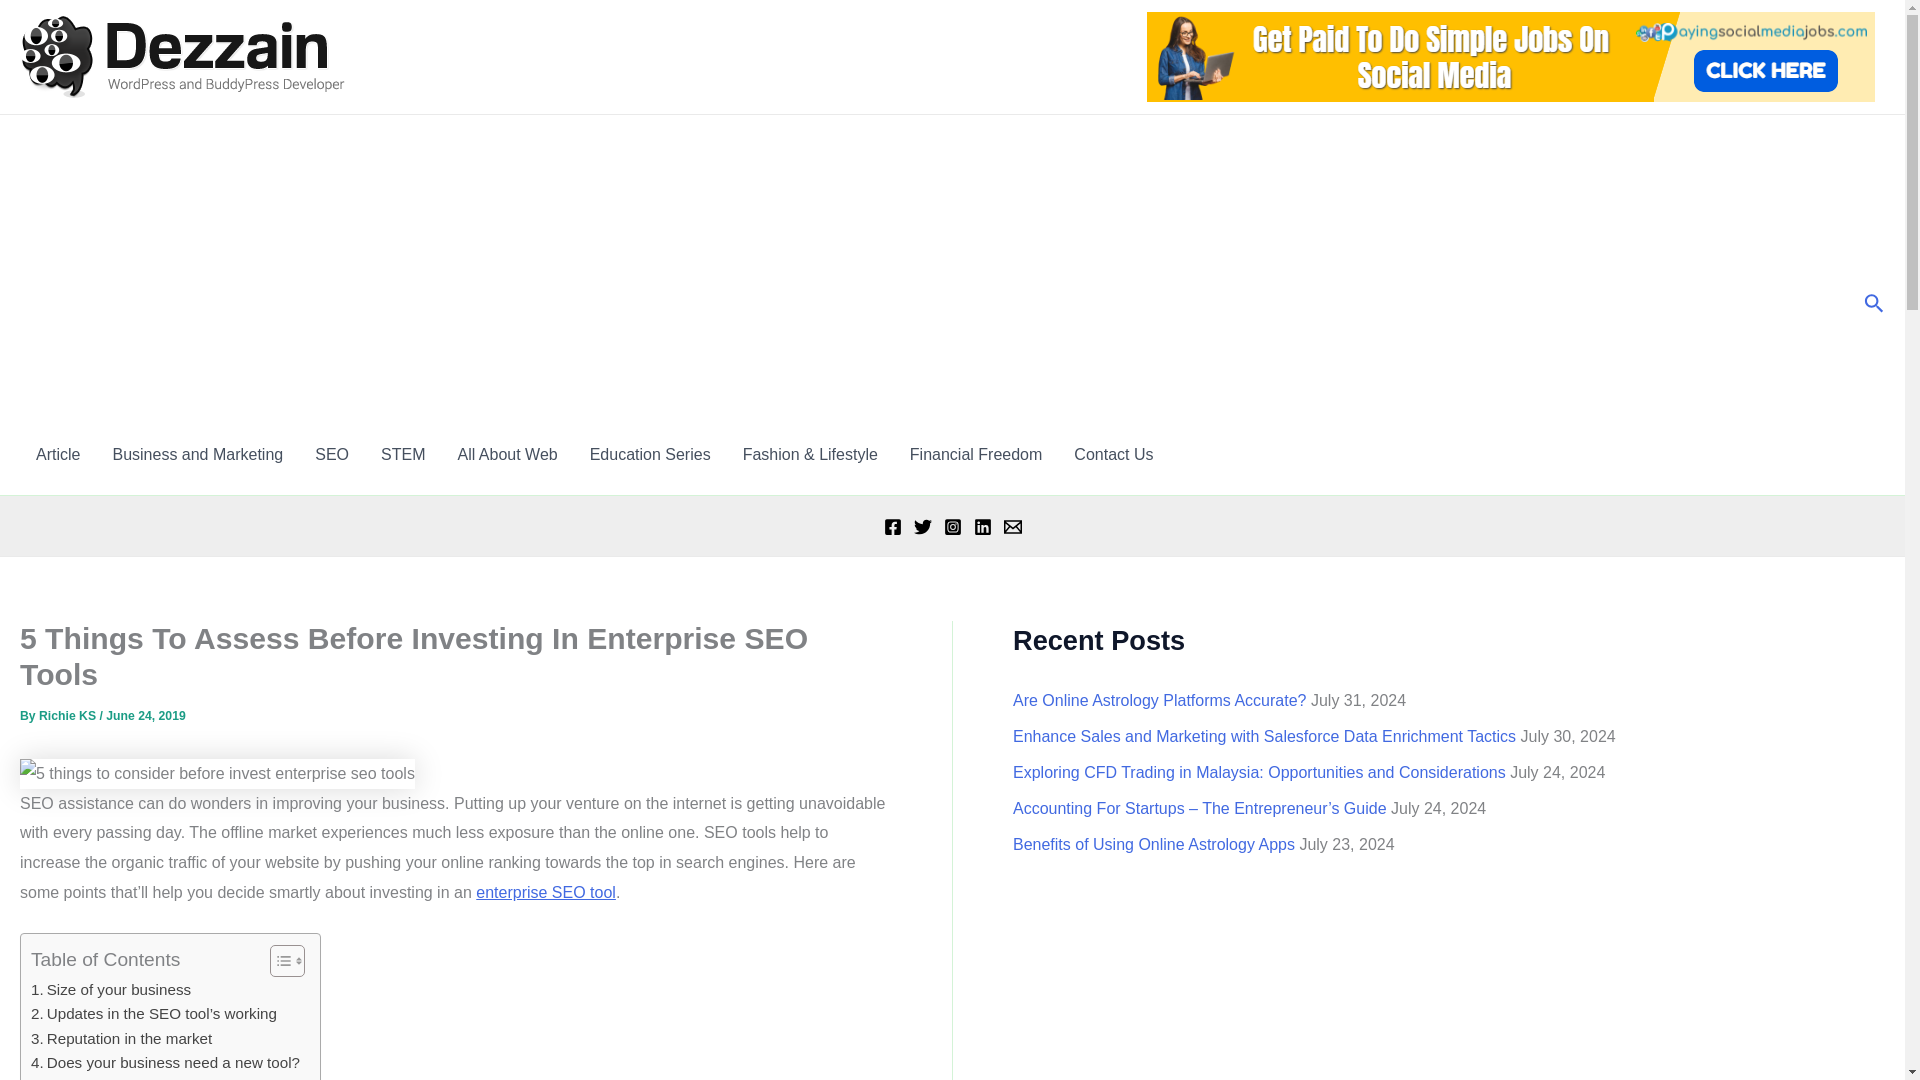 The height and width of the screenshot is (1080, 1920). Describe the element at coordinates (144, 1077) in the screenshot. I see `How vast are their capabilities?` at that location.